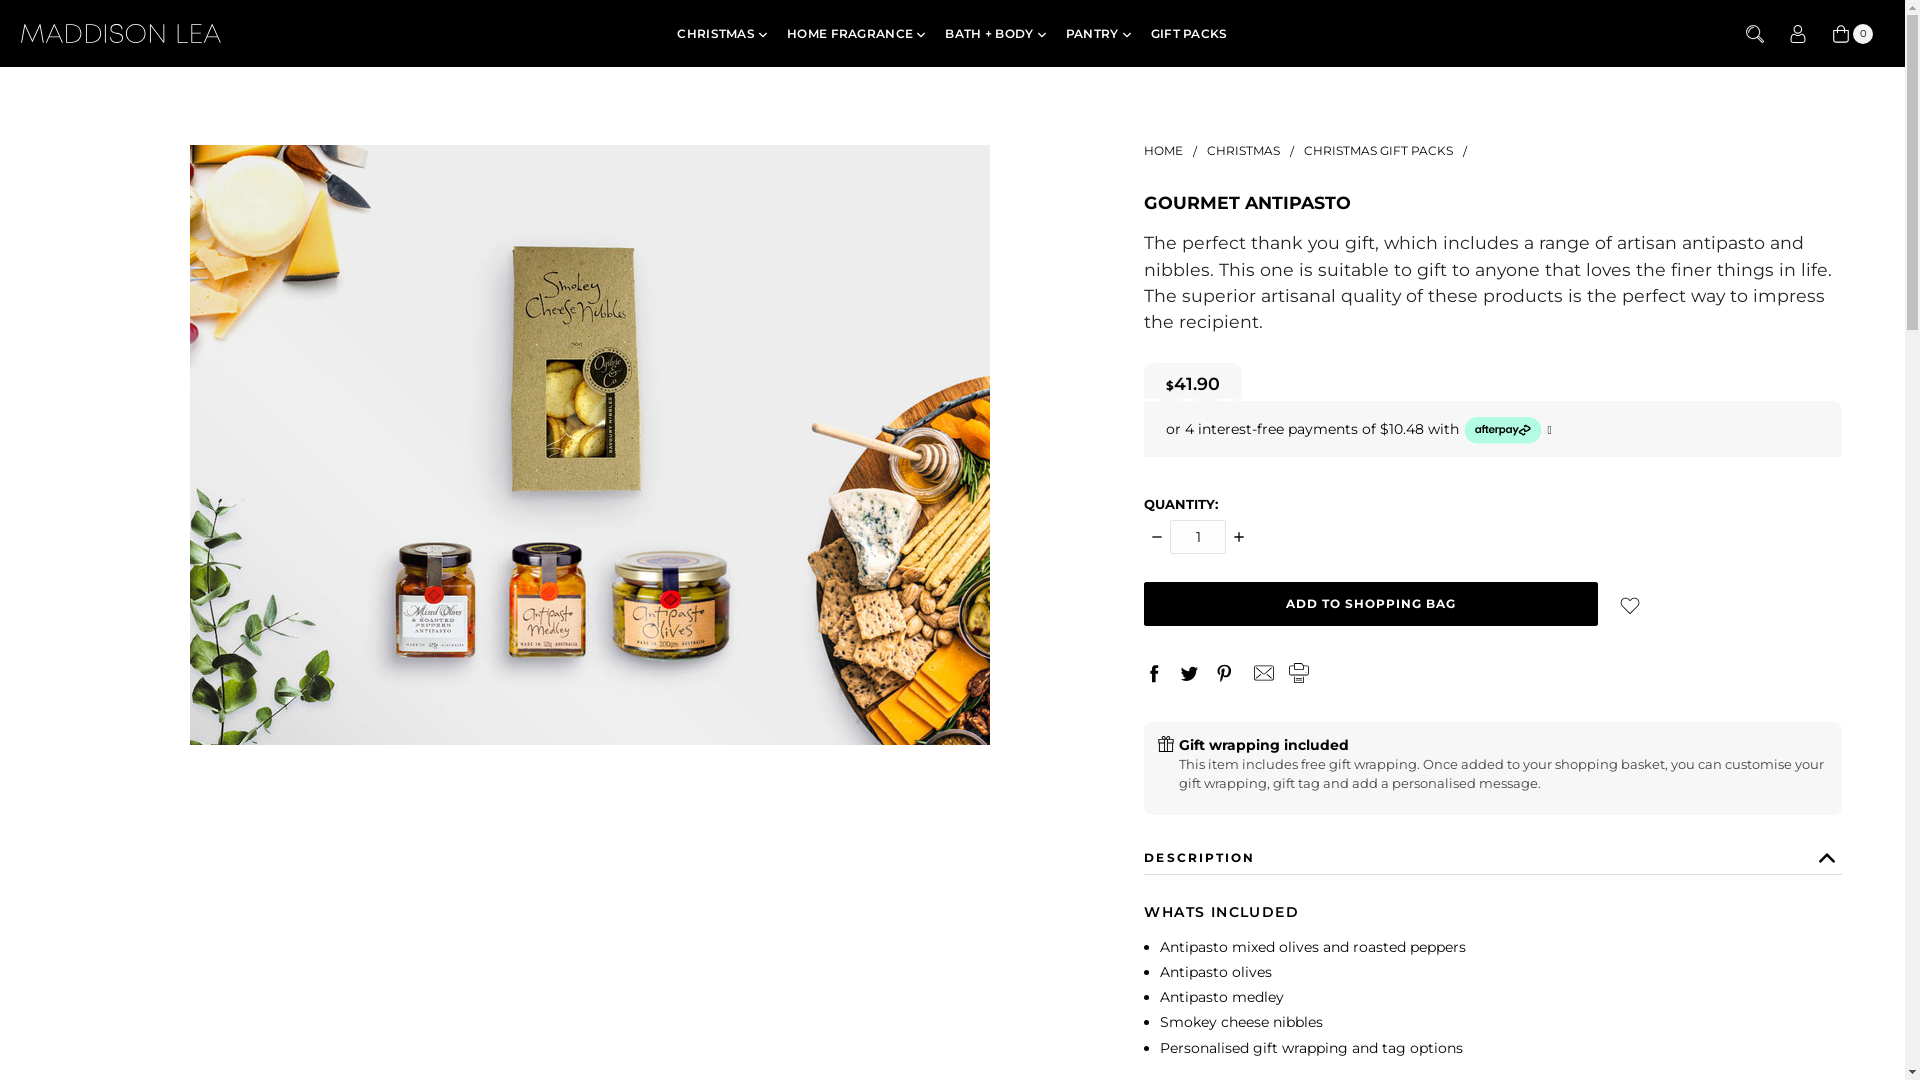 This screenshot has width=1920, height=1080. Describe the element at coordinates (1370, 604) in the screenshot. I see `Add to shopping bag` at that location.